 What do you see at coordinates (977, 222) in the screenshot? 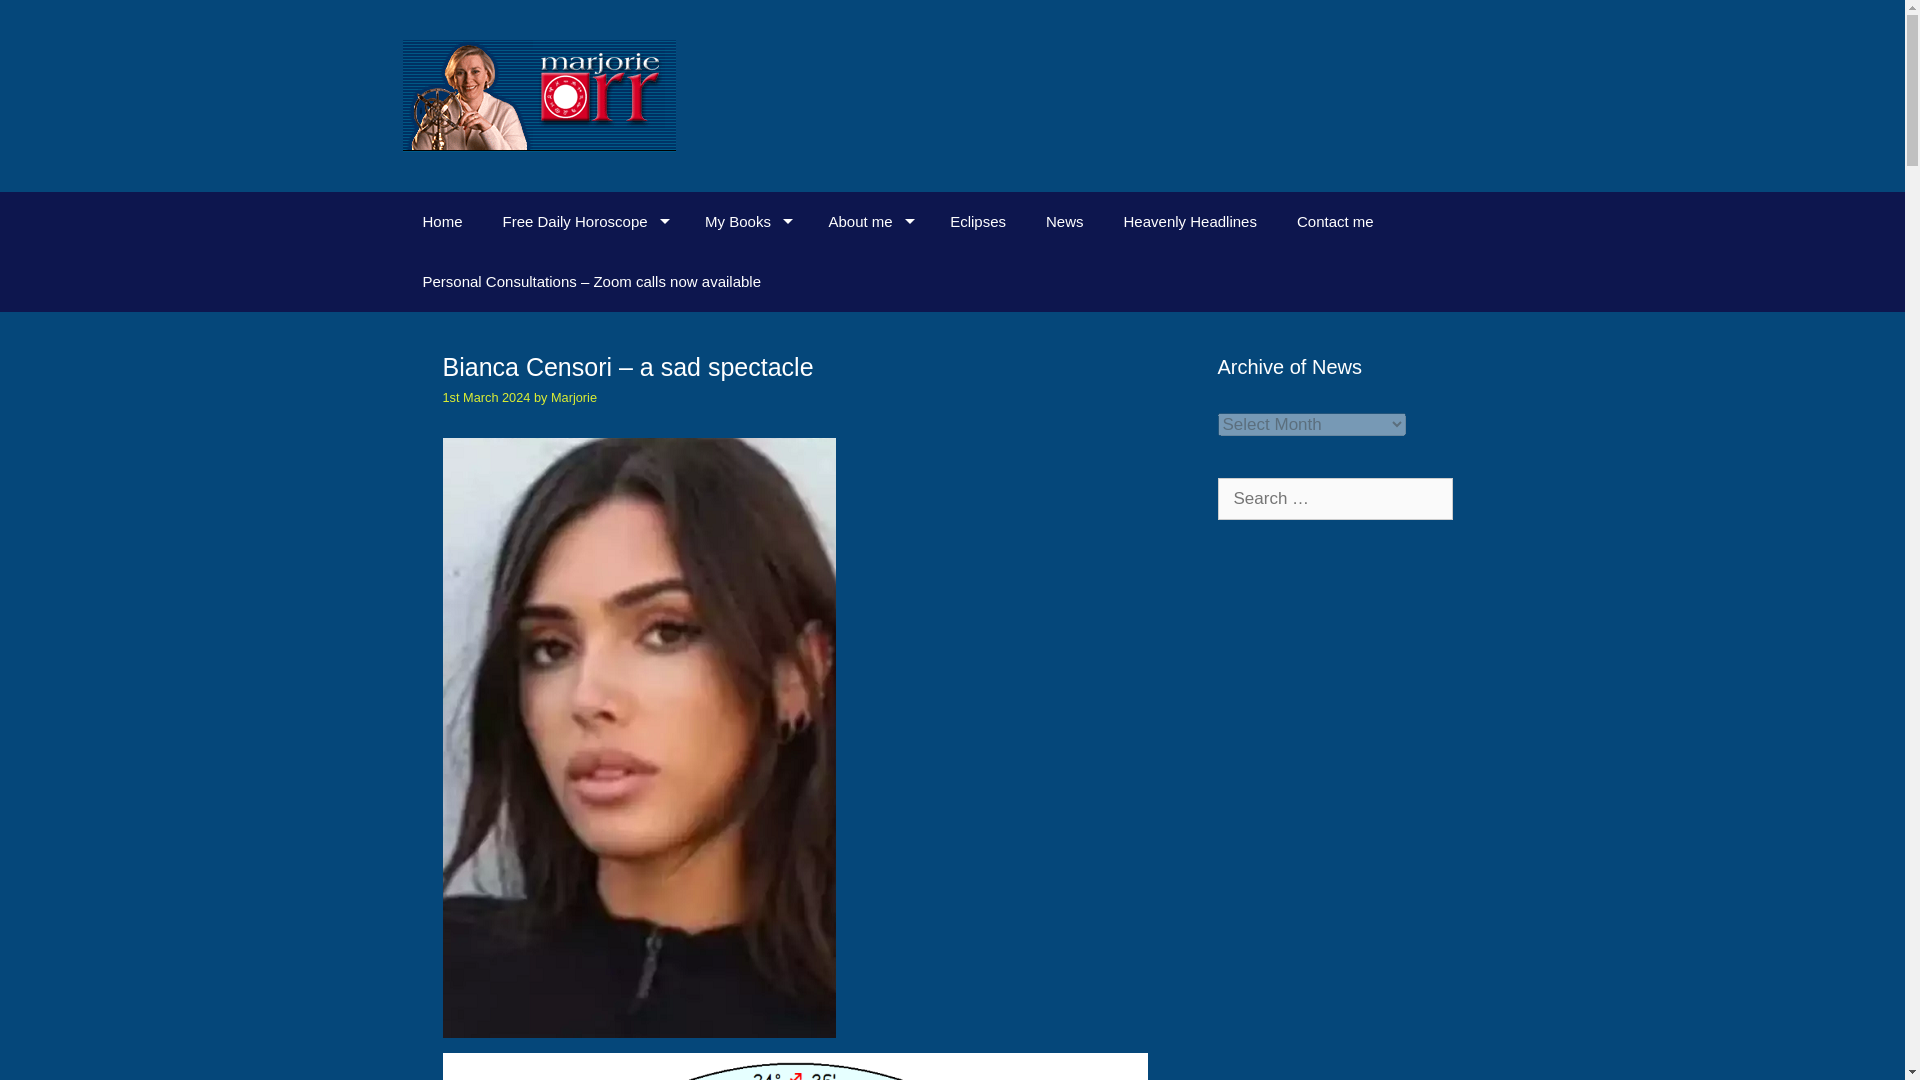
I see `Eclipses` at bounding box center [977, 222].